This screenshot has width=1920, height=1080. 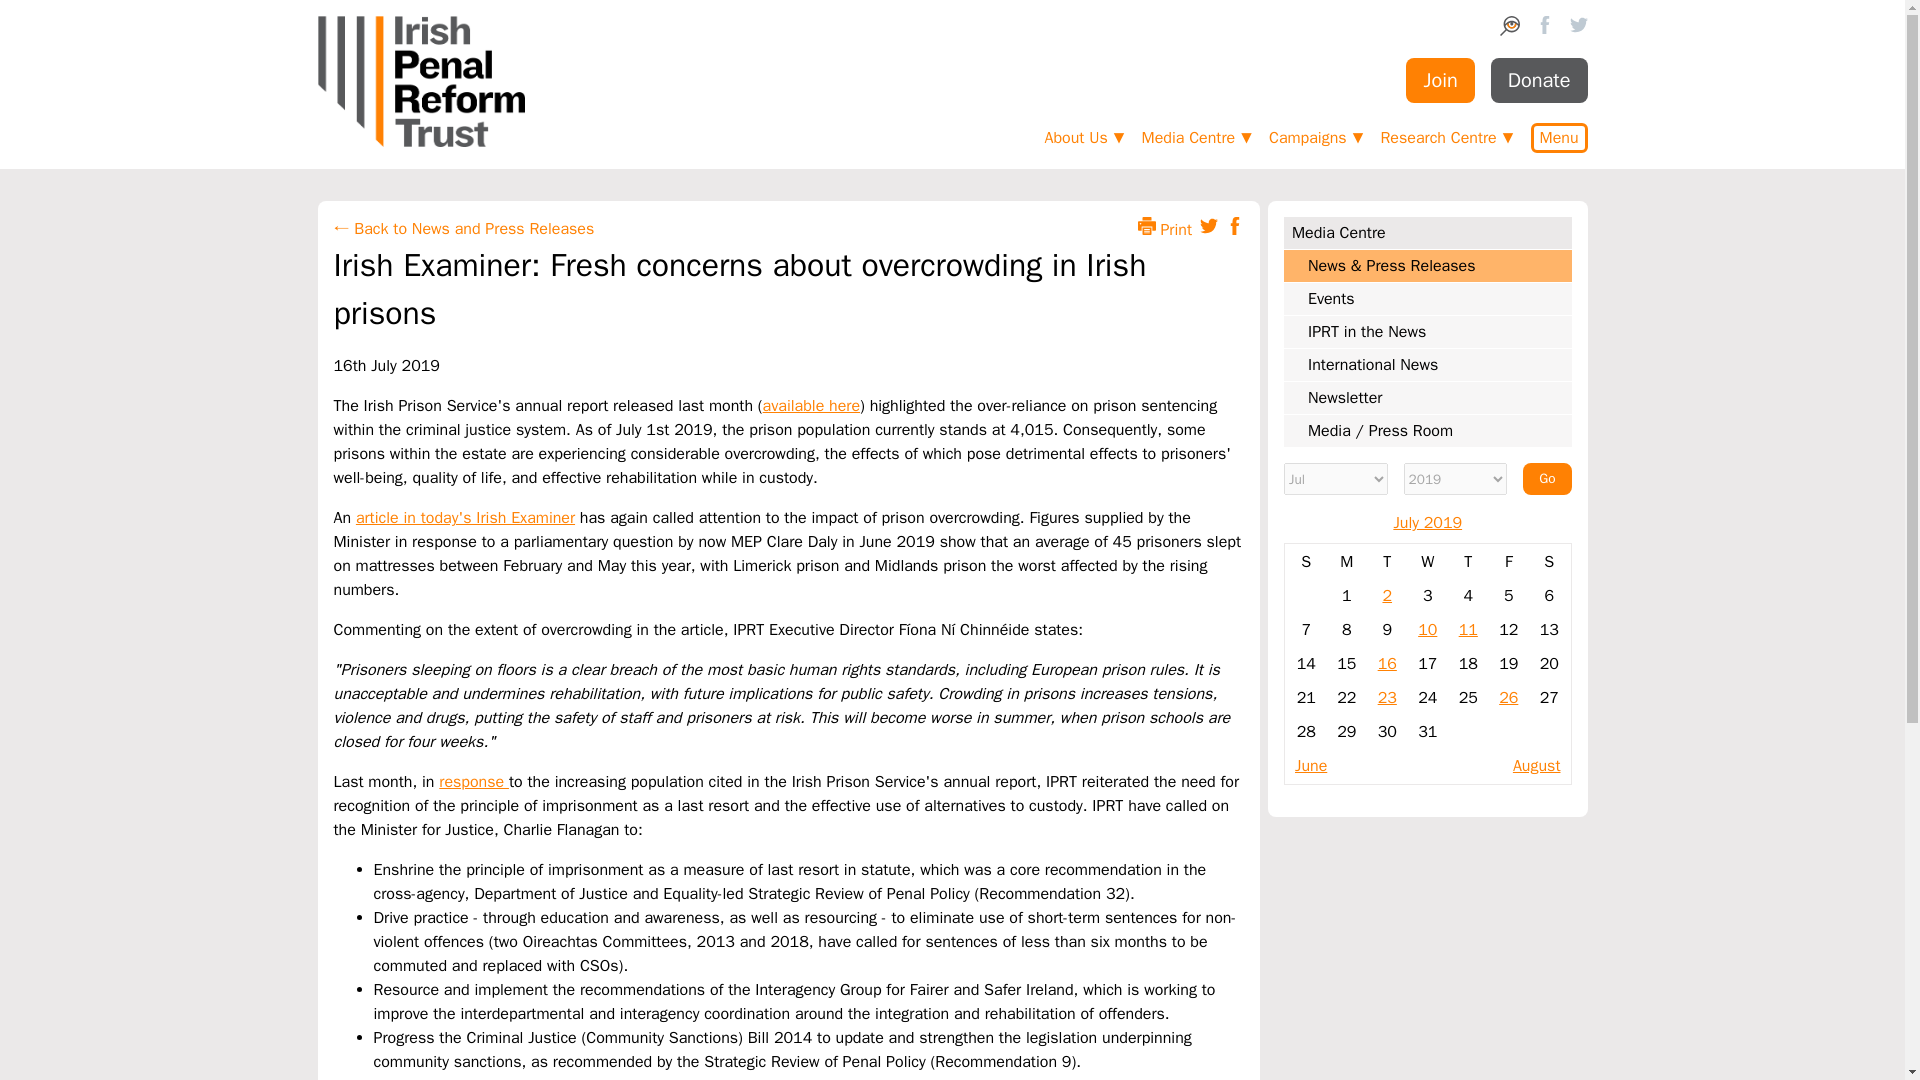 I want to click on response, so click(x=474, y=782).